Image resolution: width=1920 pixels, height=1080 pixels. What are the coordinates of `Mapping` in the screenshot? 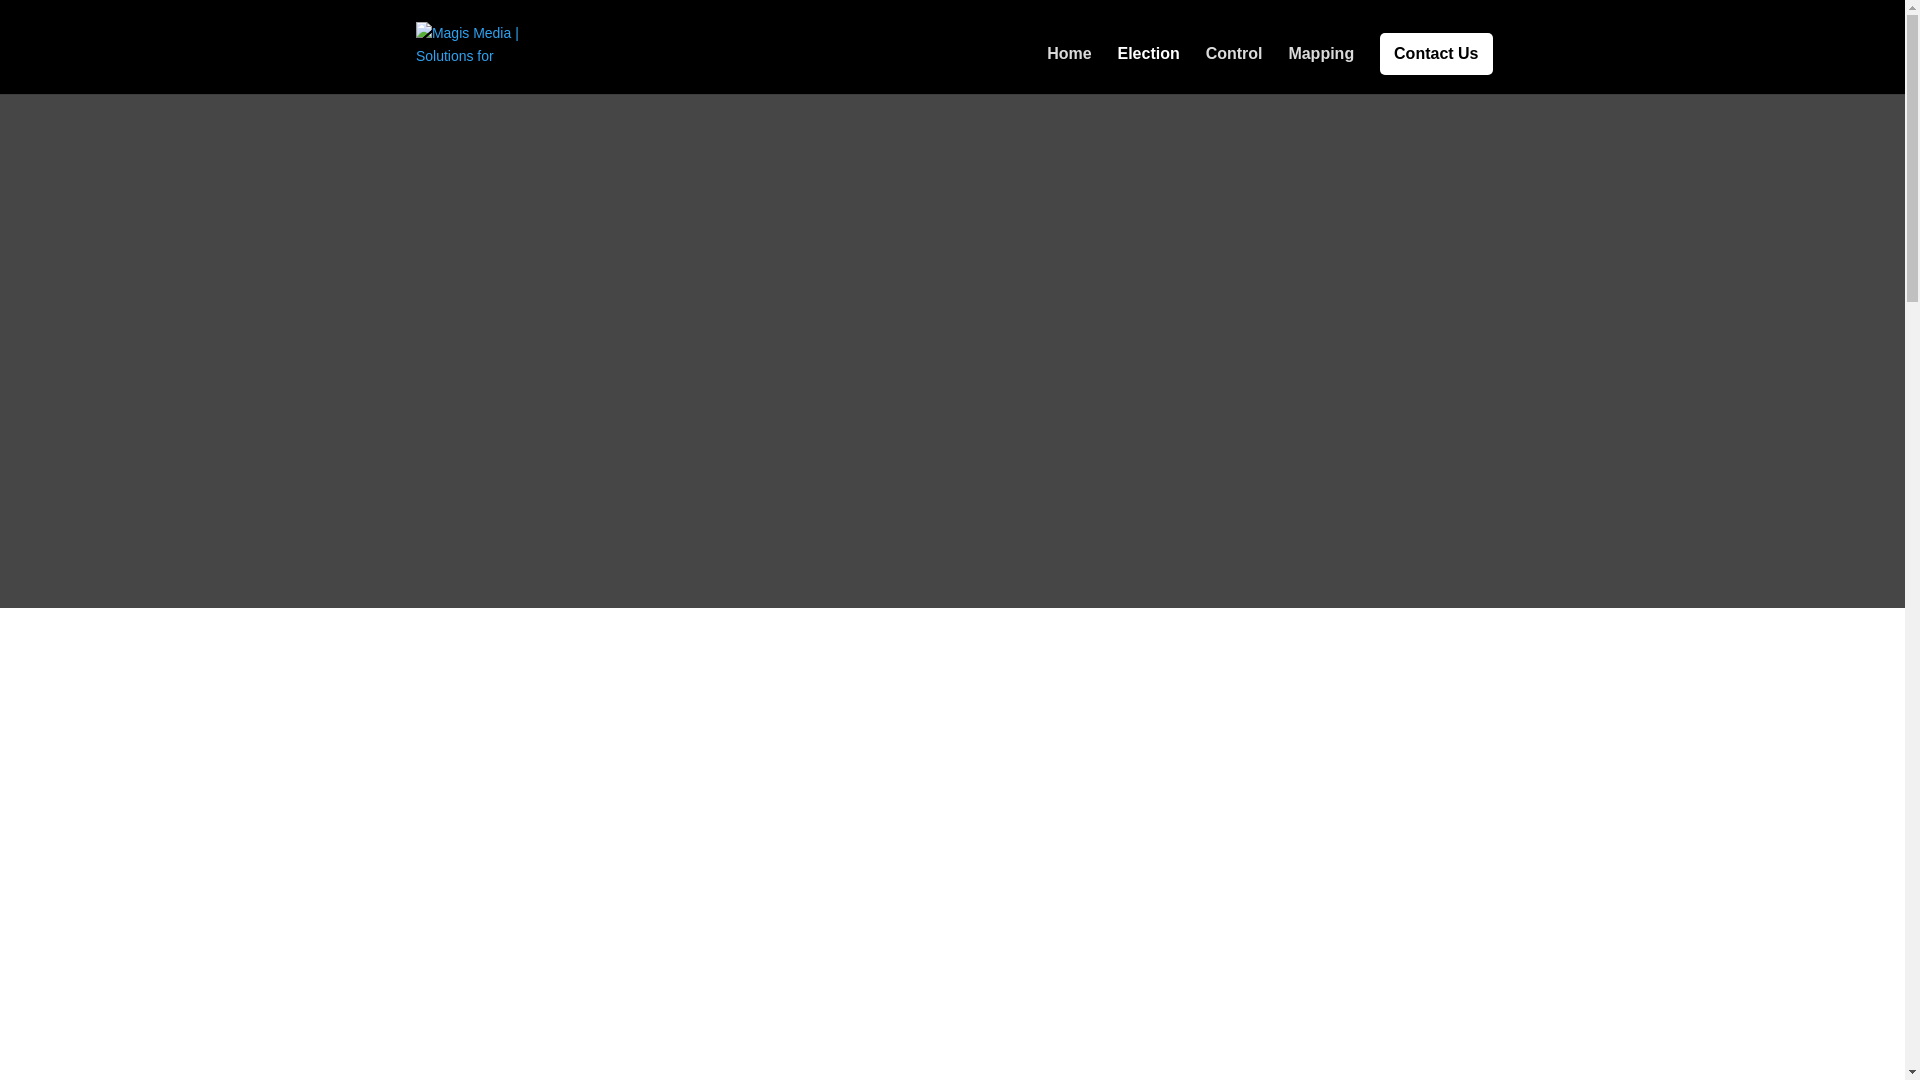 It's located at (1320, 70).